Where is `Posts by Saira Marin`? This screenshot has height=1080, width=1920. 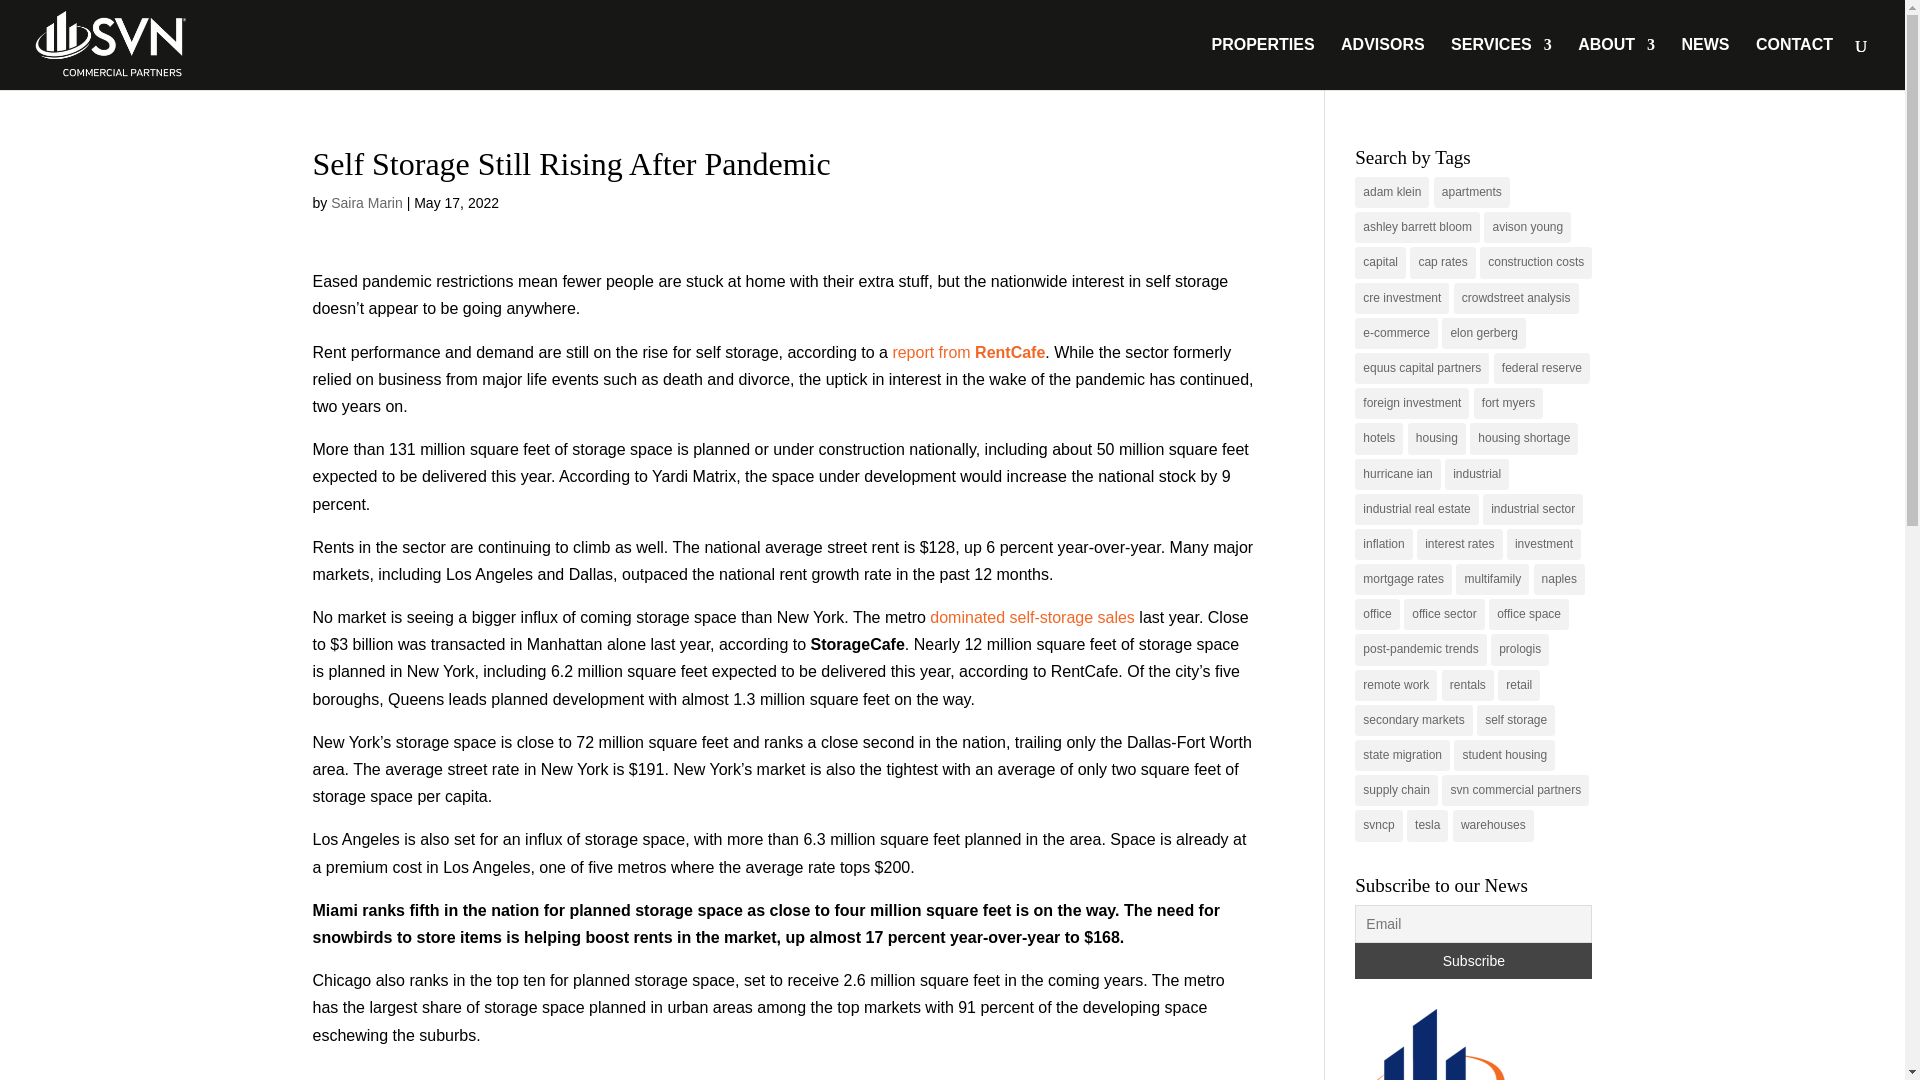 Posts by Saira Marin is located at coordinates (366, 202).